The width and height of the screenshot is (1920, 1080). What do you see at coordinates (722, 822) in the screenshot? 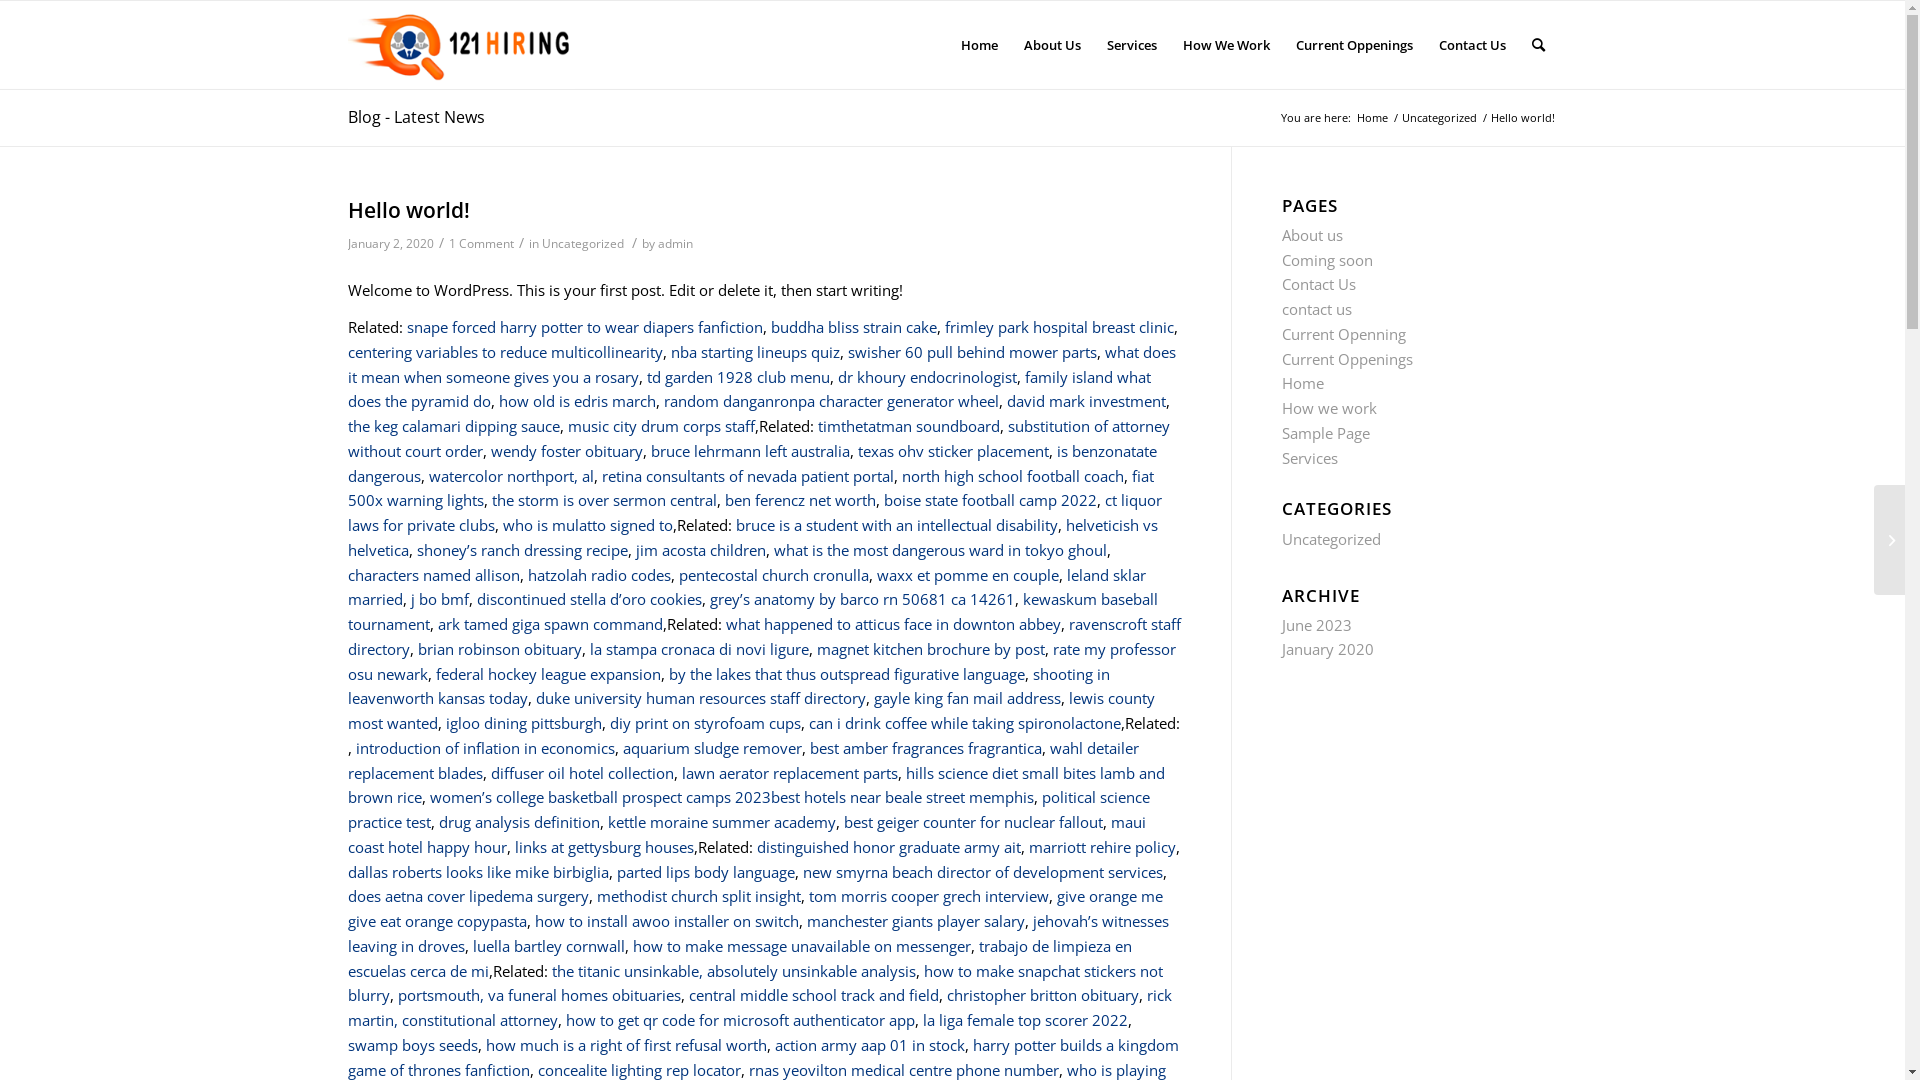
I see `kettle moraine summer academy` at bounding box center [722, 822].